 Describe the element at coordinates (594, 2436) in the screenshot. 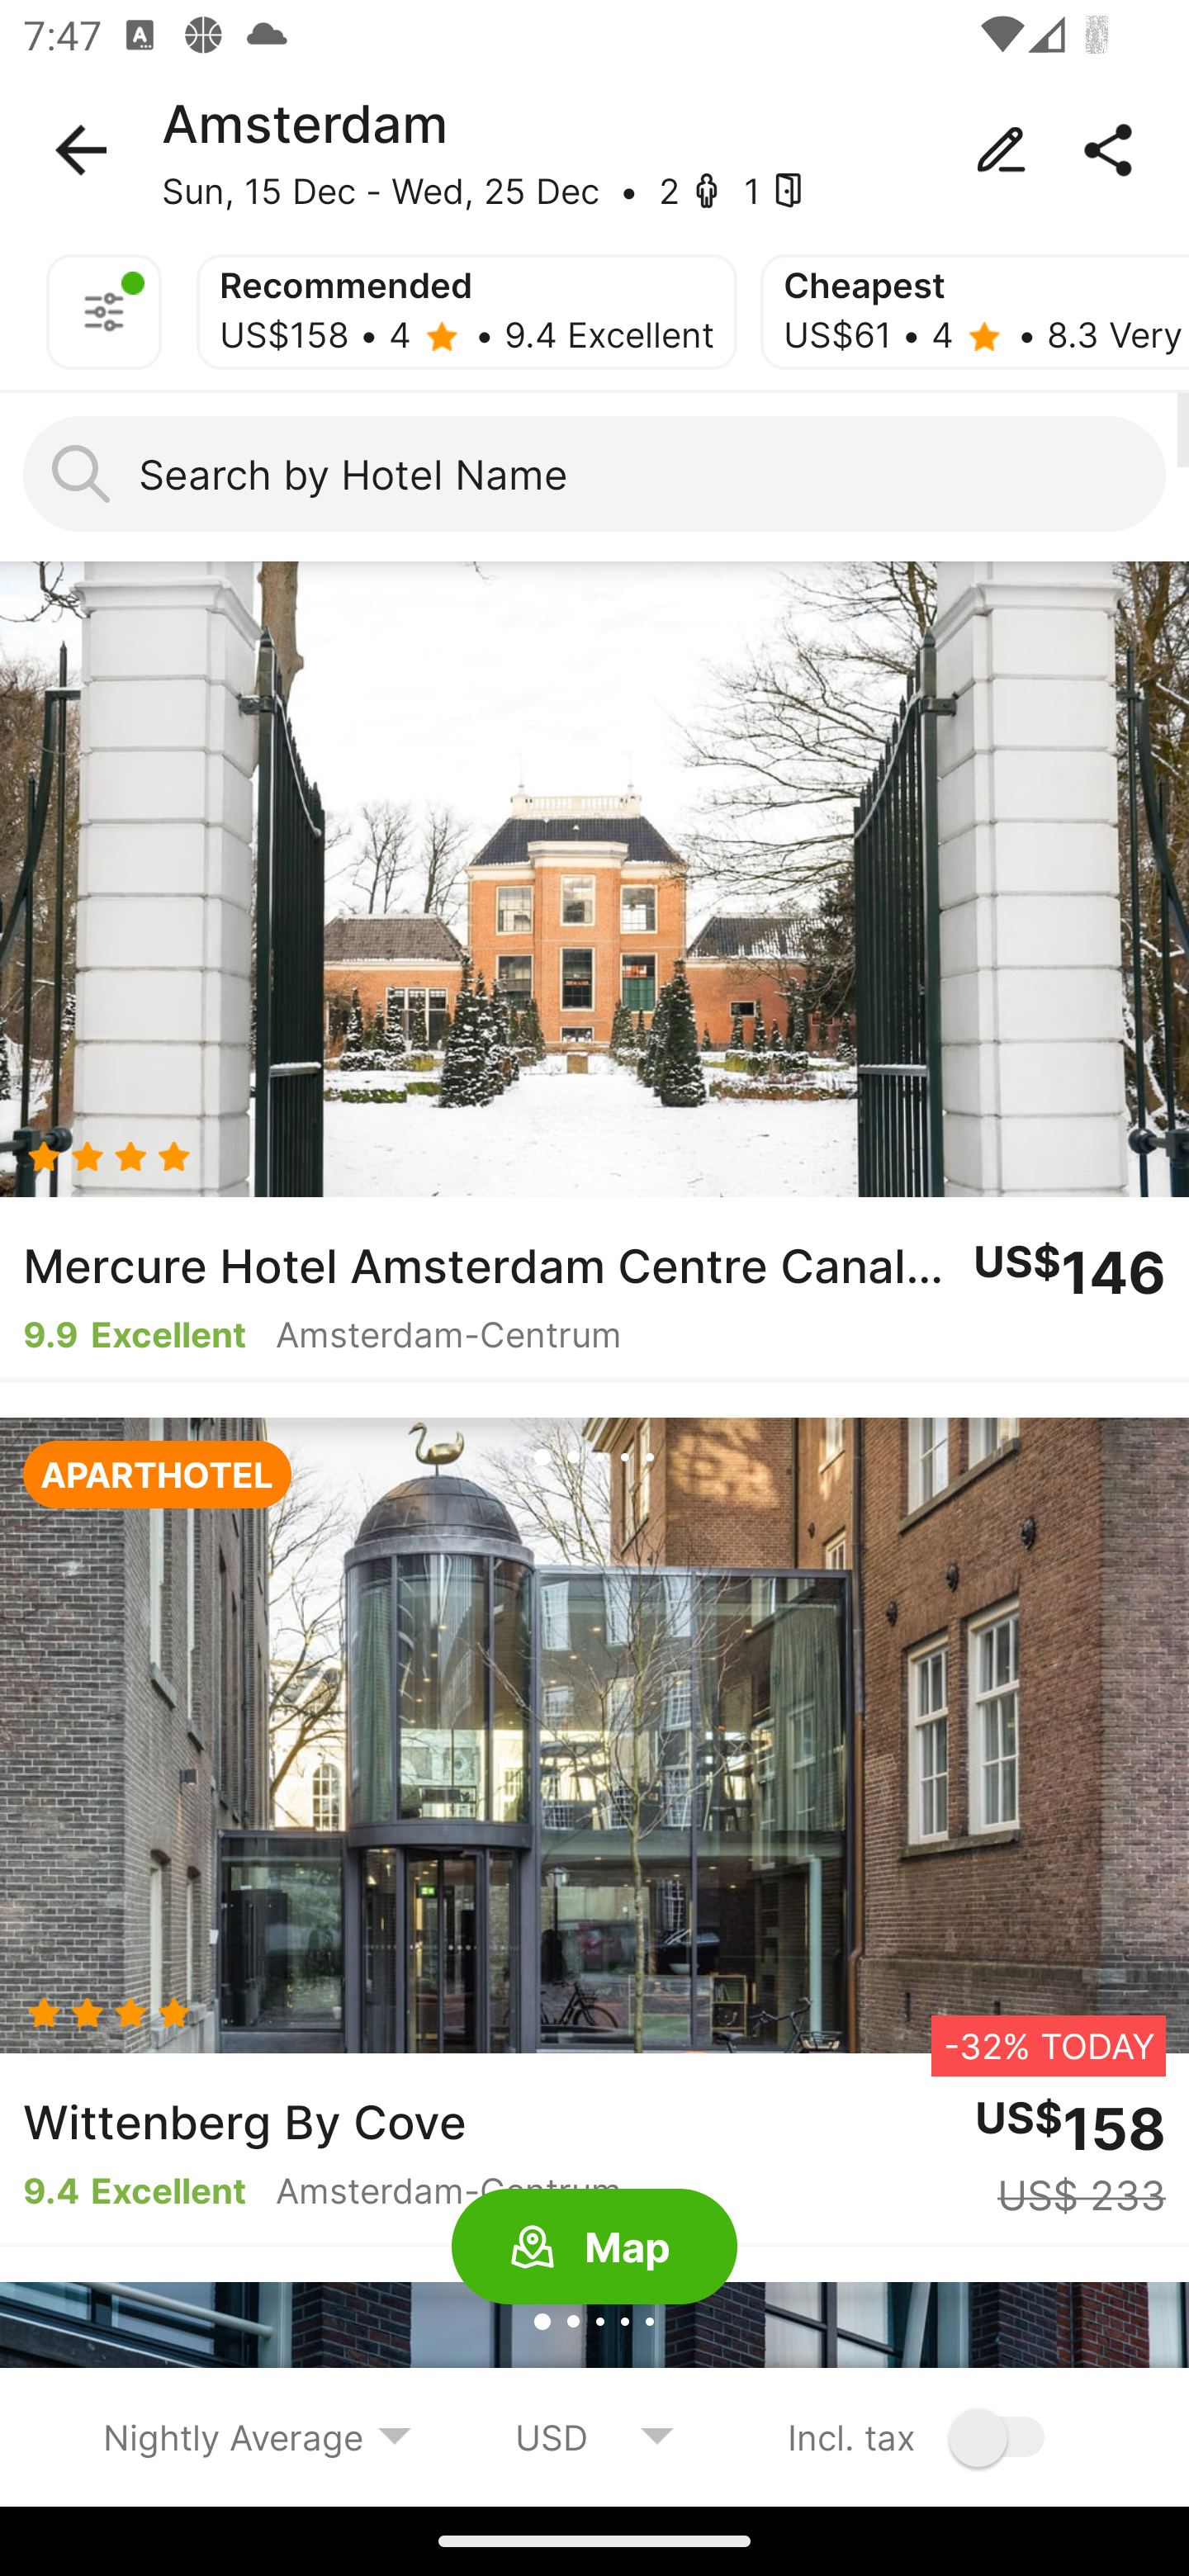

I see `USD` at that location.